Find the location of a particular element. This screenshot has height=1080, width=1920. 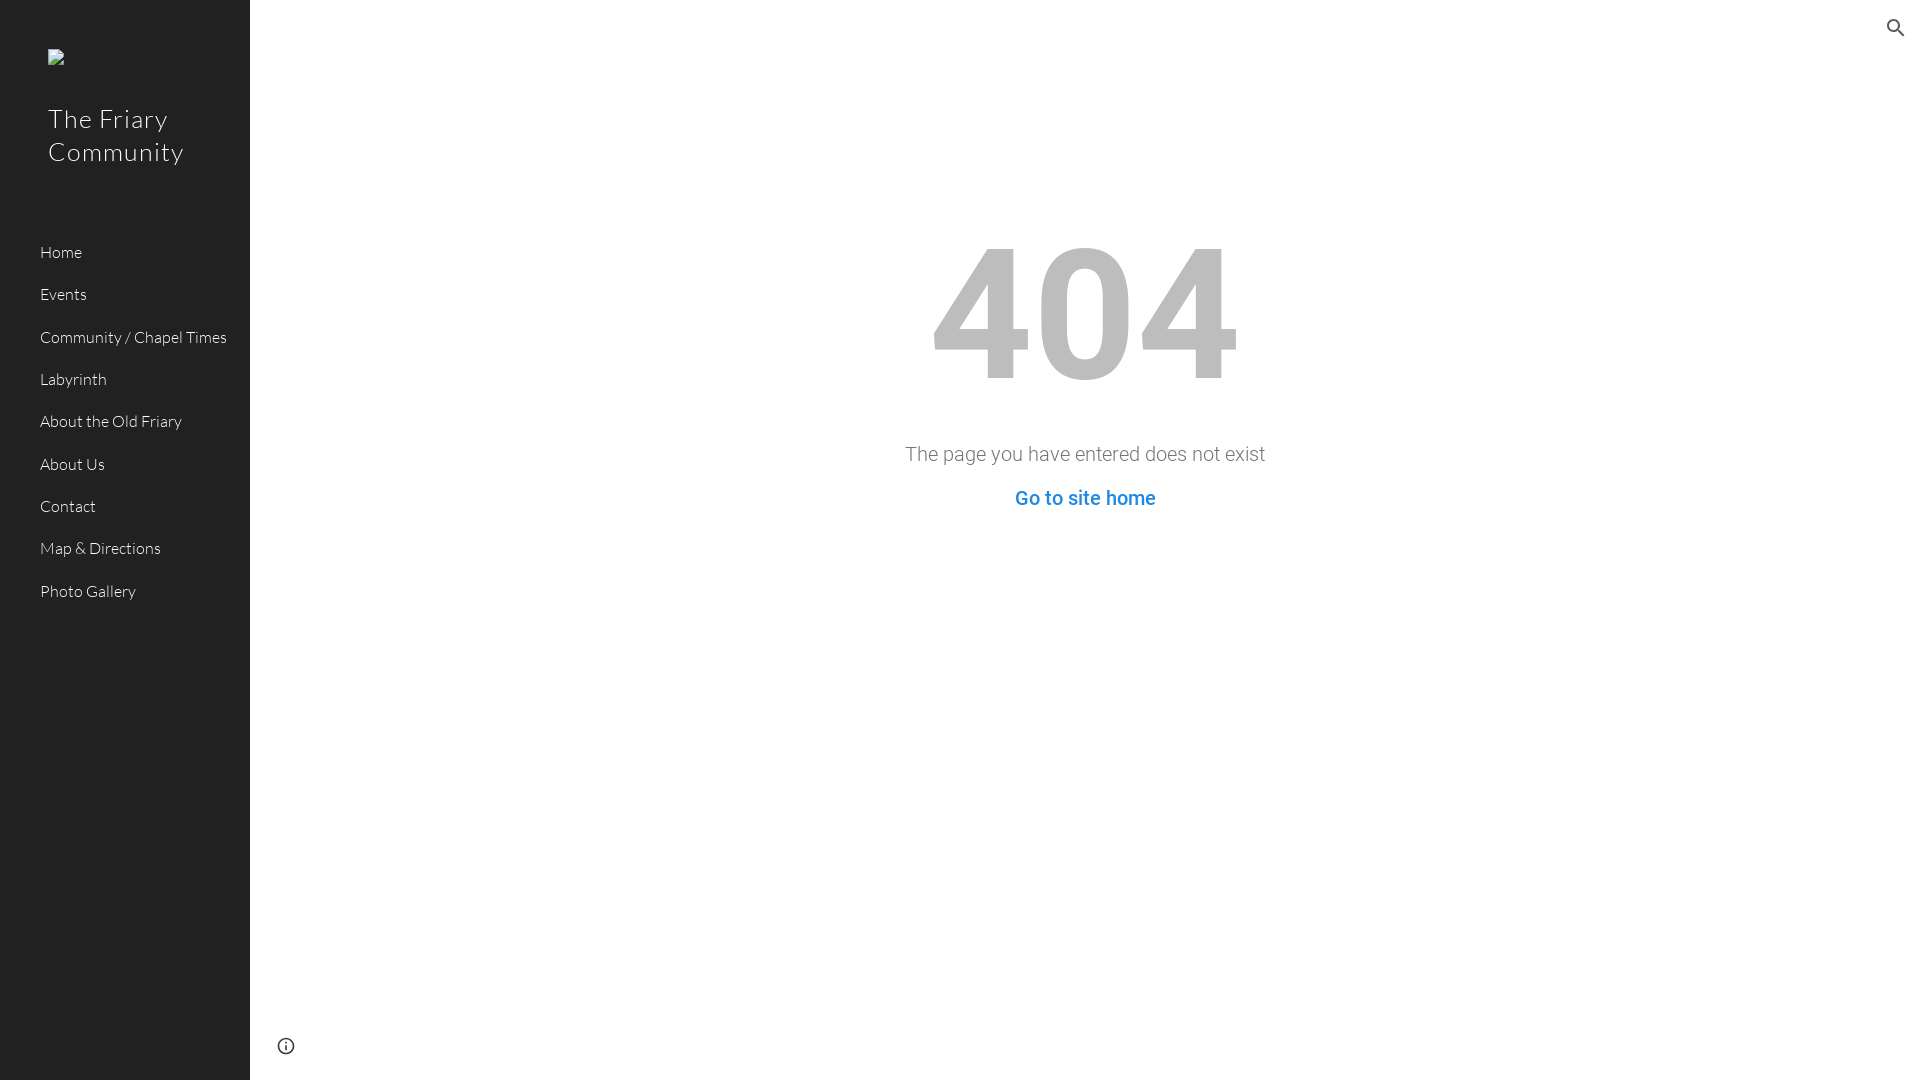

Labyrinth is located at coordinates (137, 379).